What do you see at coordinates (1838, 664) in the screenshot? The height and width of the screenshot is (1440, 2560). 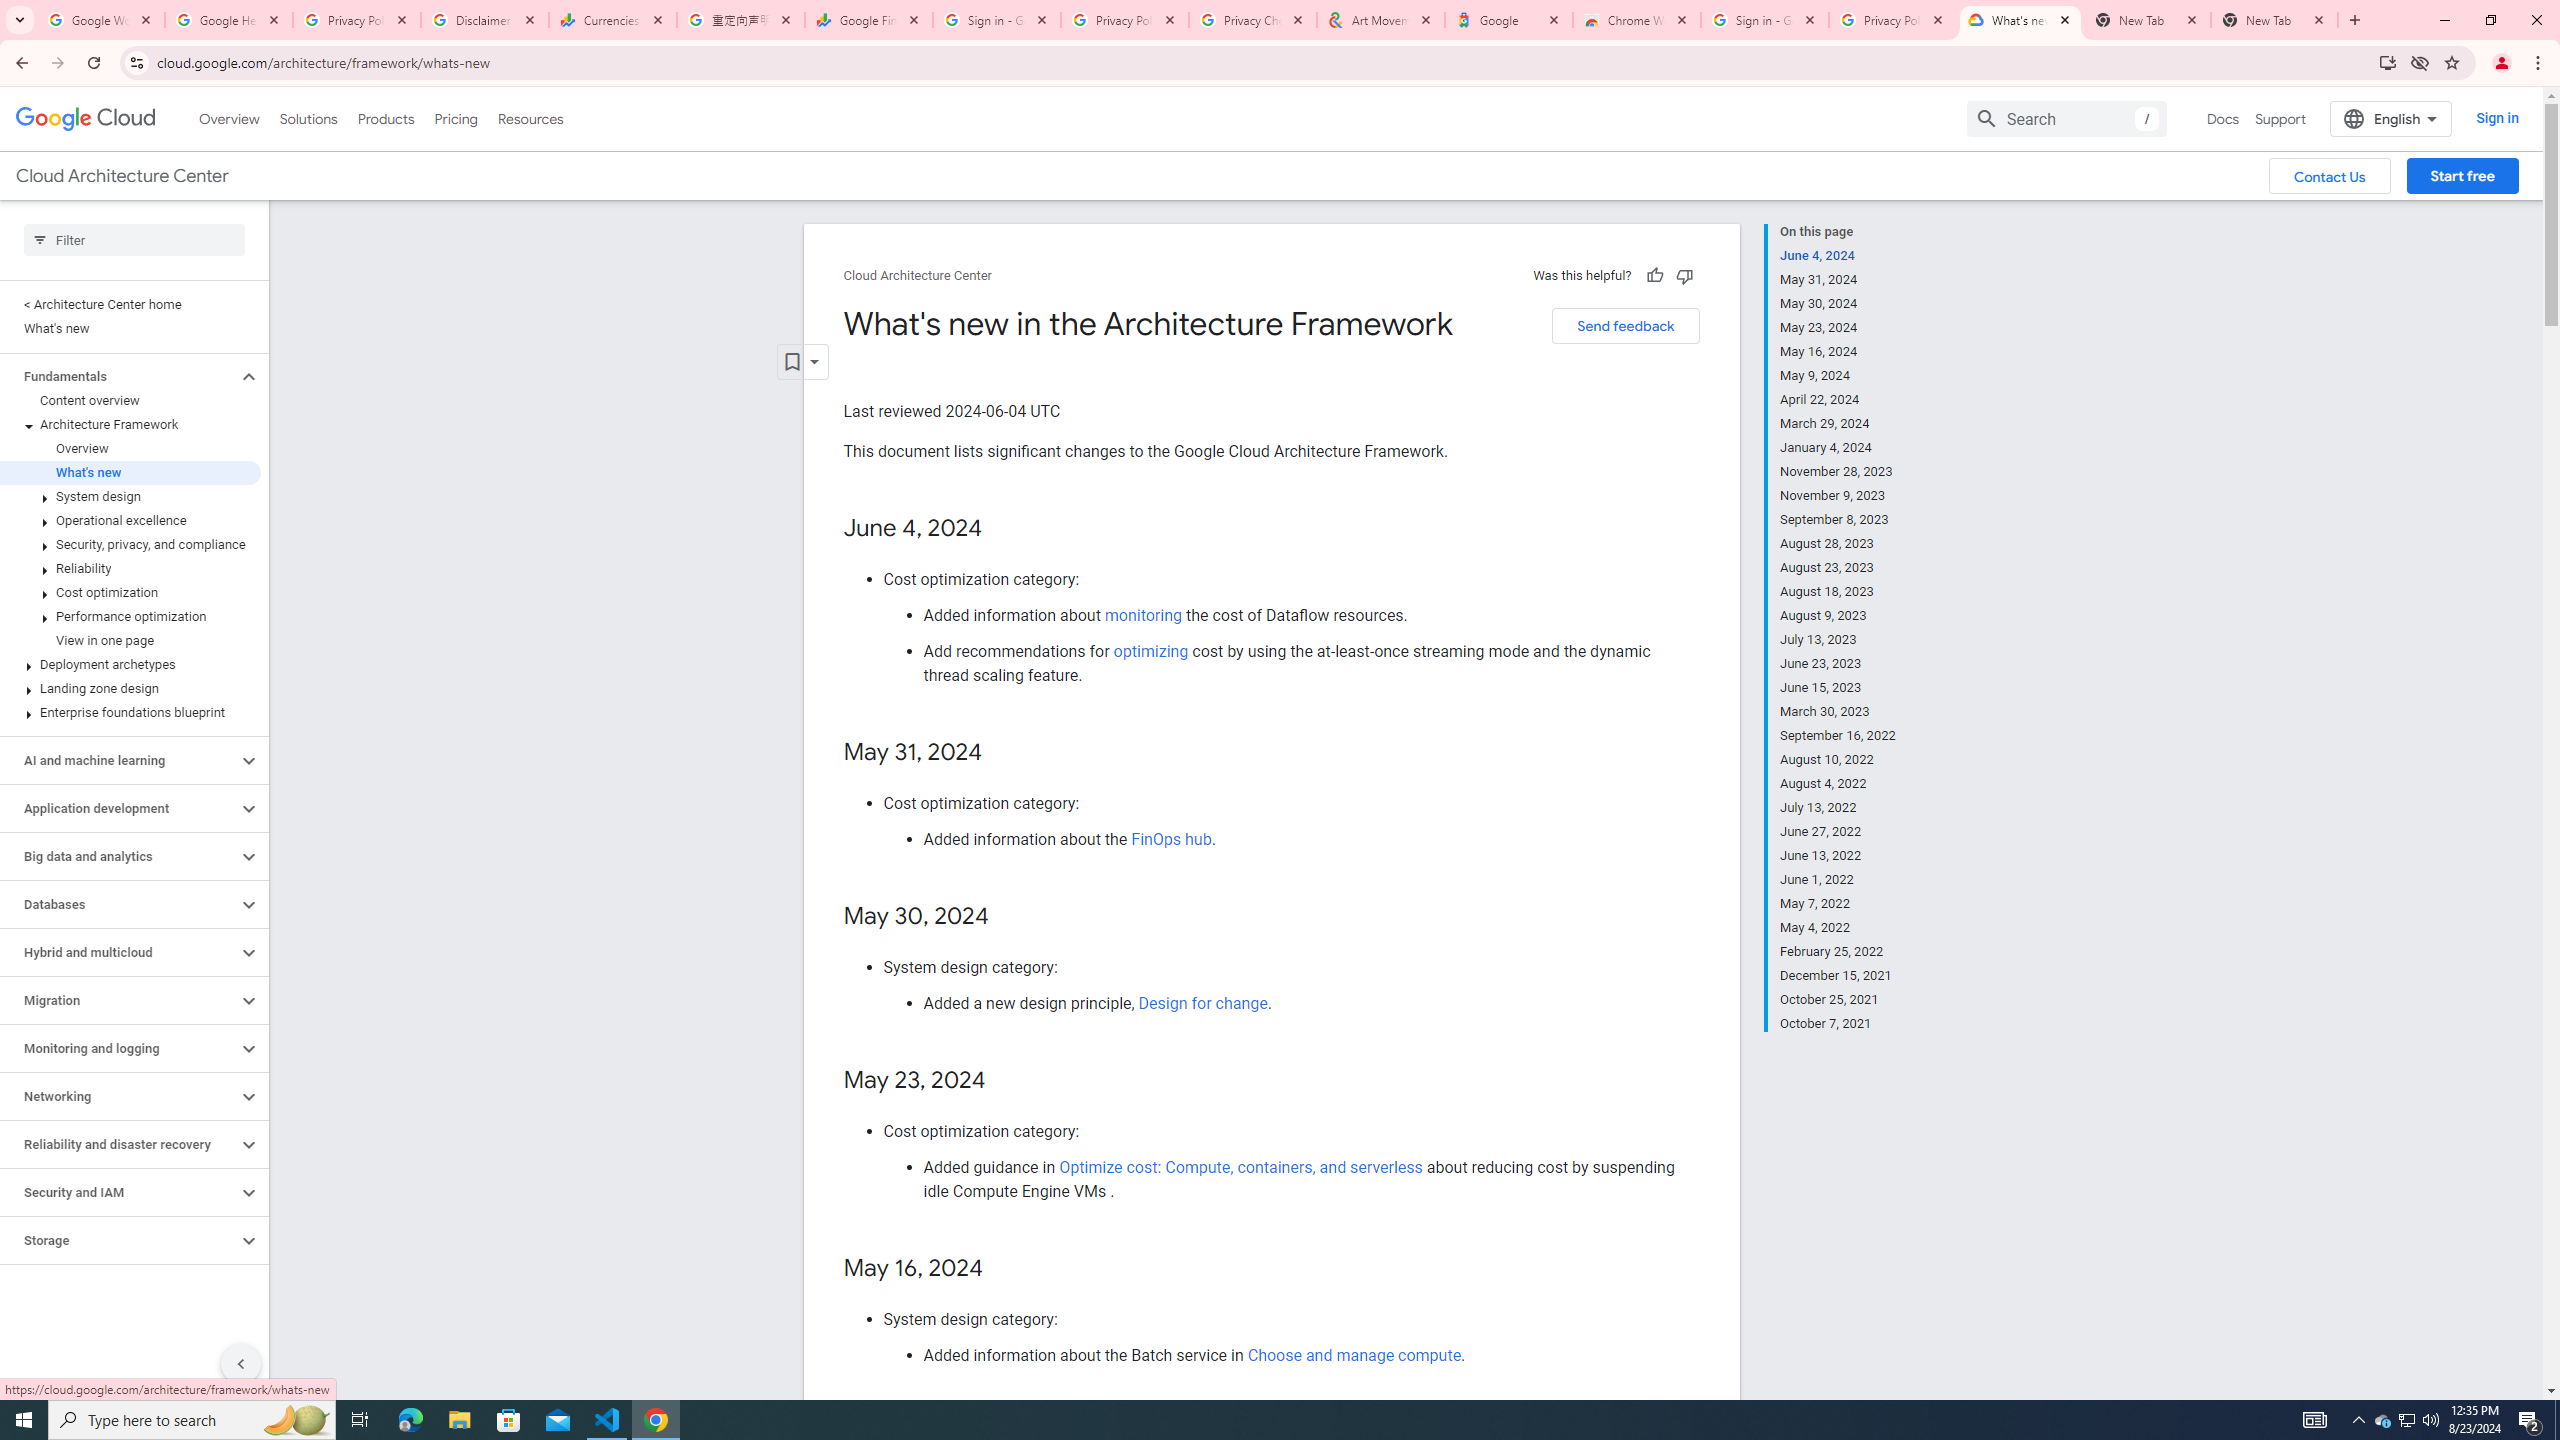 I see `June 23, 2023` at bounding box center [1838, 664].